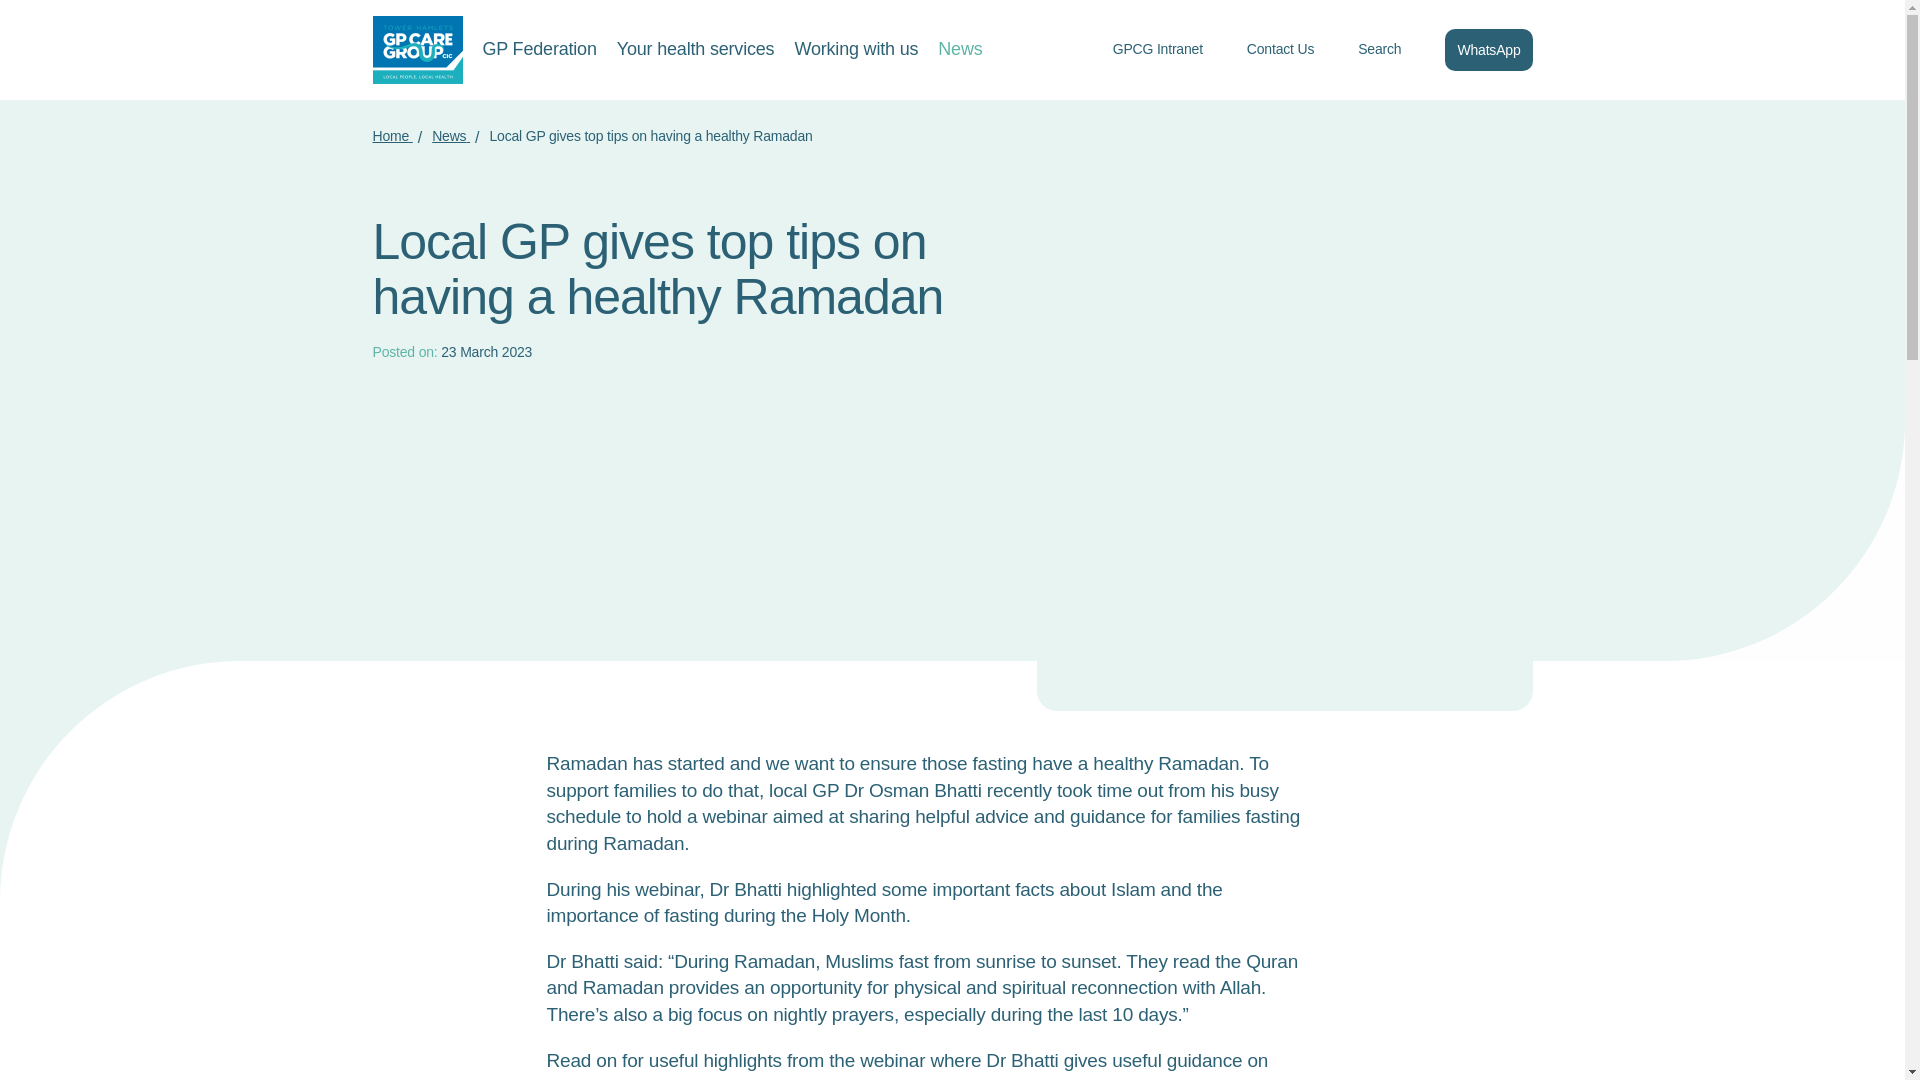 Image resolution: width=1920 pixels, height=1080 pixels. I want to click on GP Federation, so click(538, 50).